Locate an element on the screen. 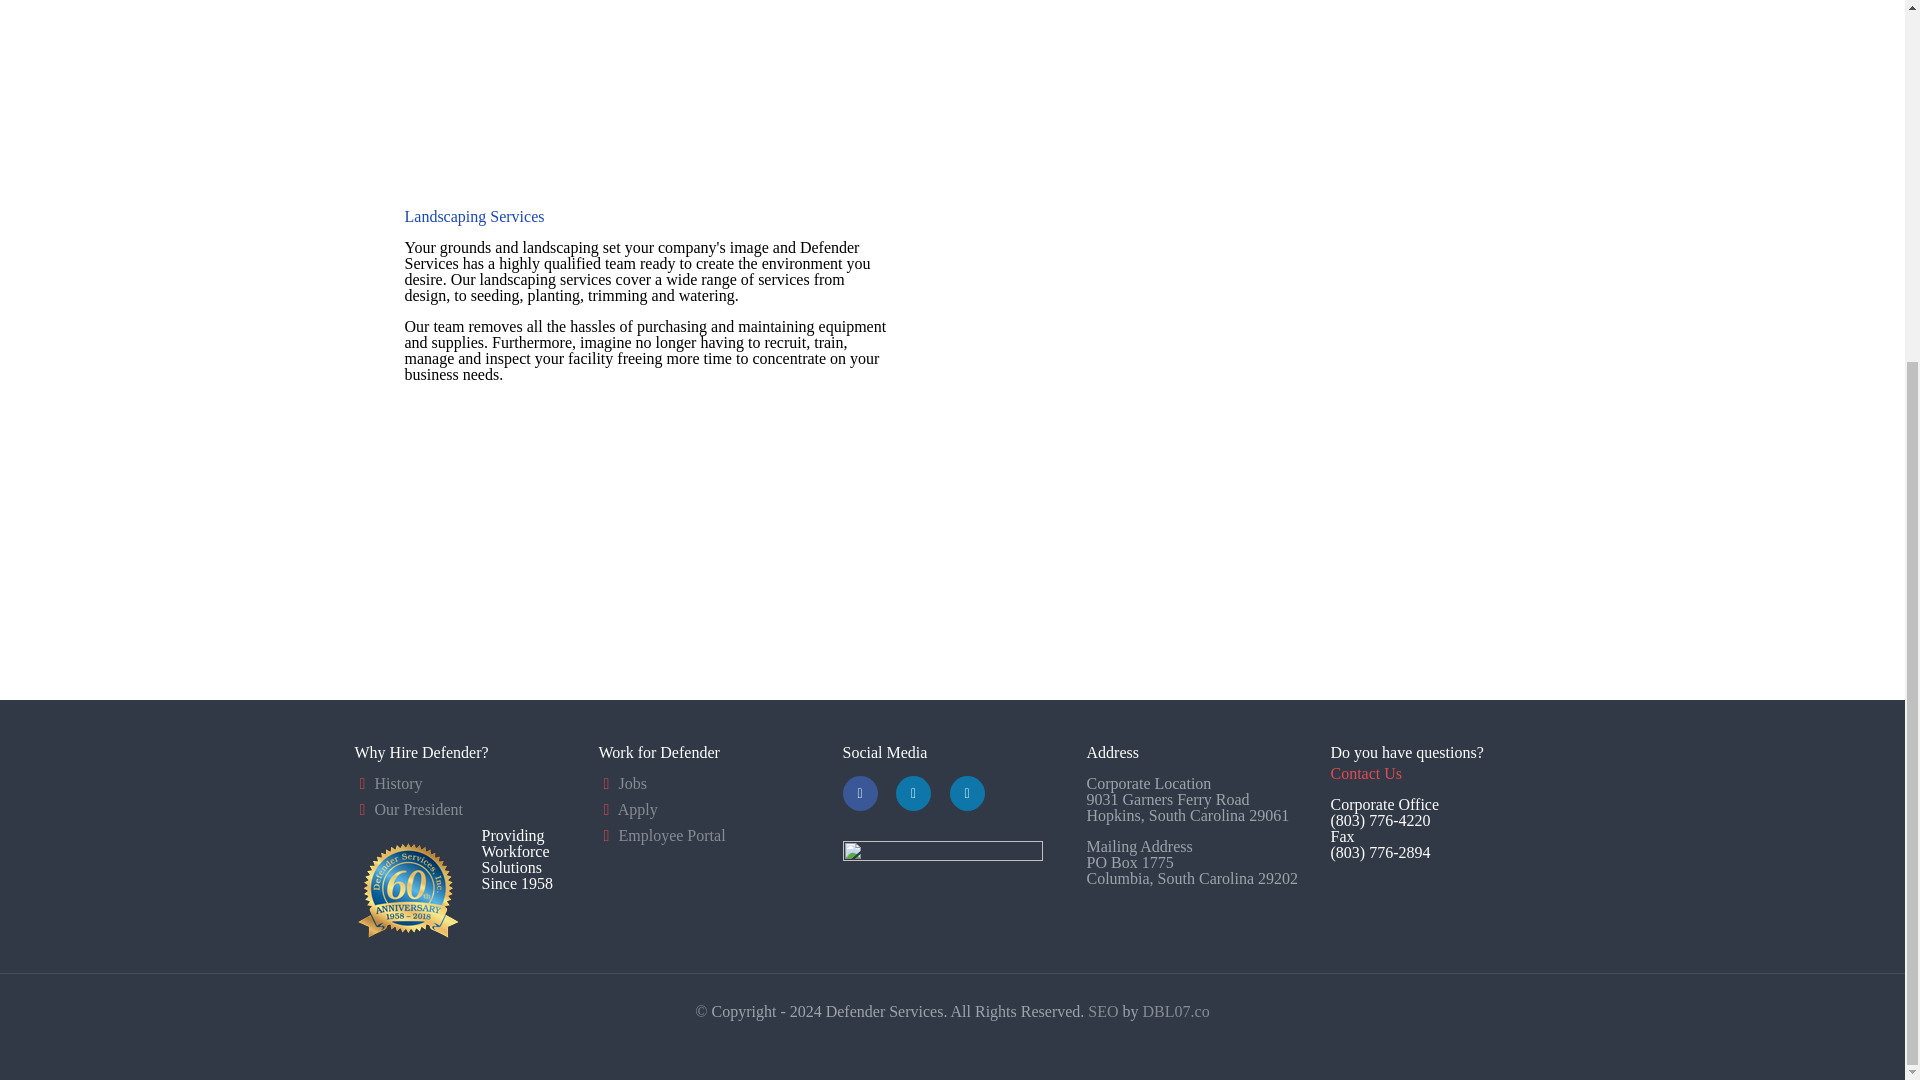  History is located at coordinates (398, 783).